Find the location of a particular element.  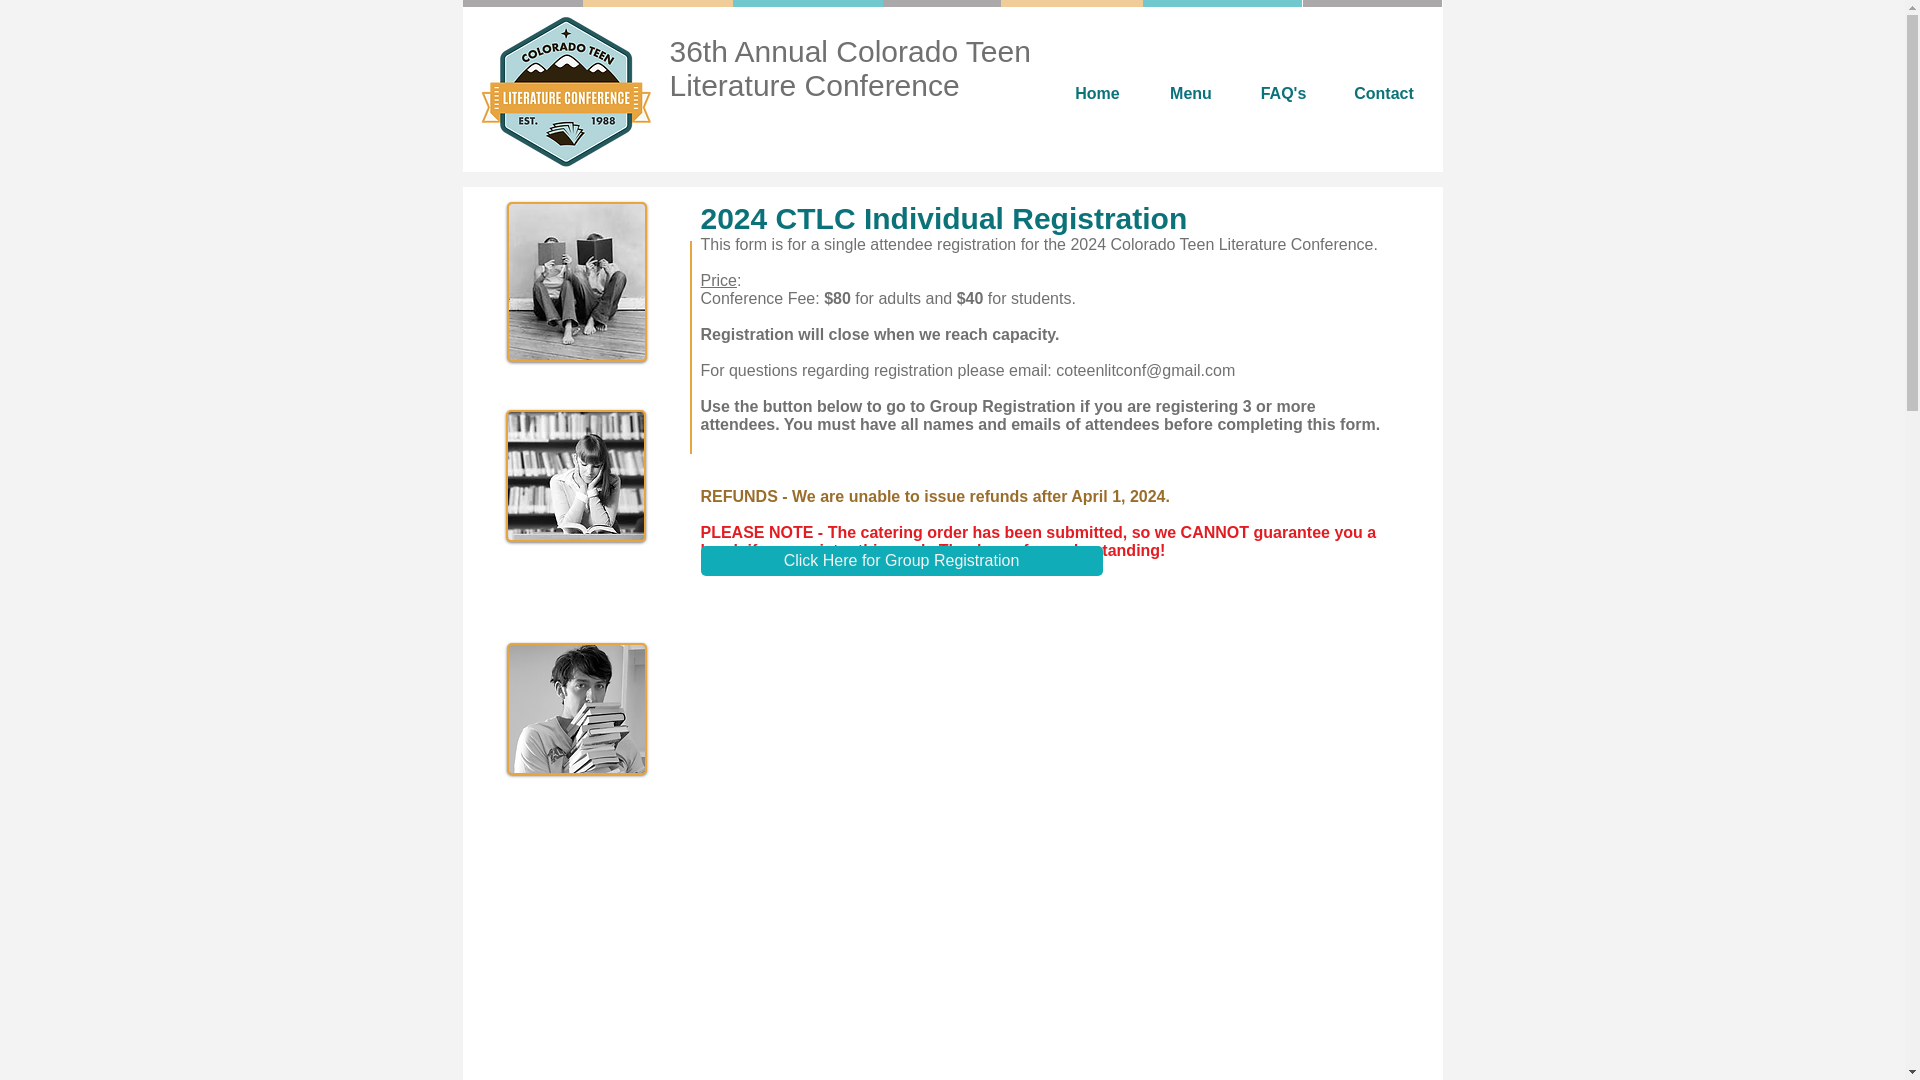

Home is located at coordinates (1097, 93).